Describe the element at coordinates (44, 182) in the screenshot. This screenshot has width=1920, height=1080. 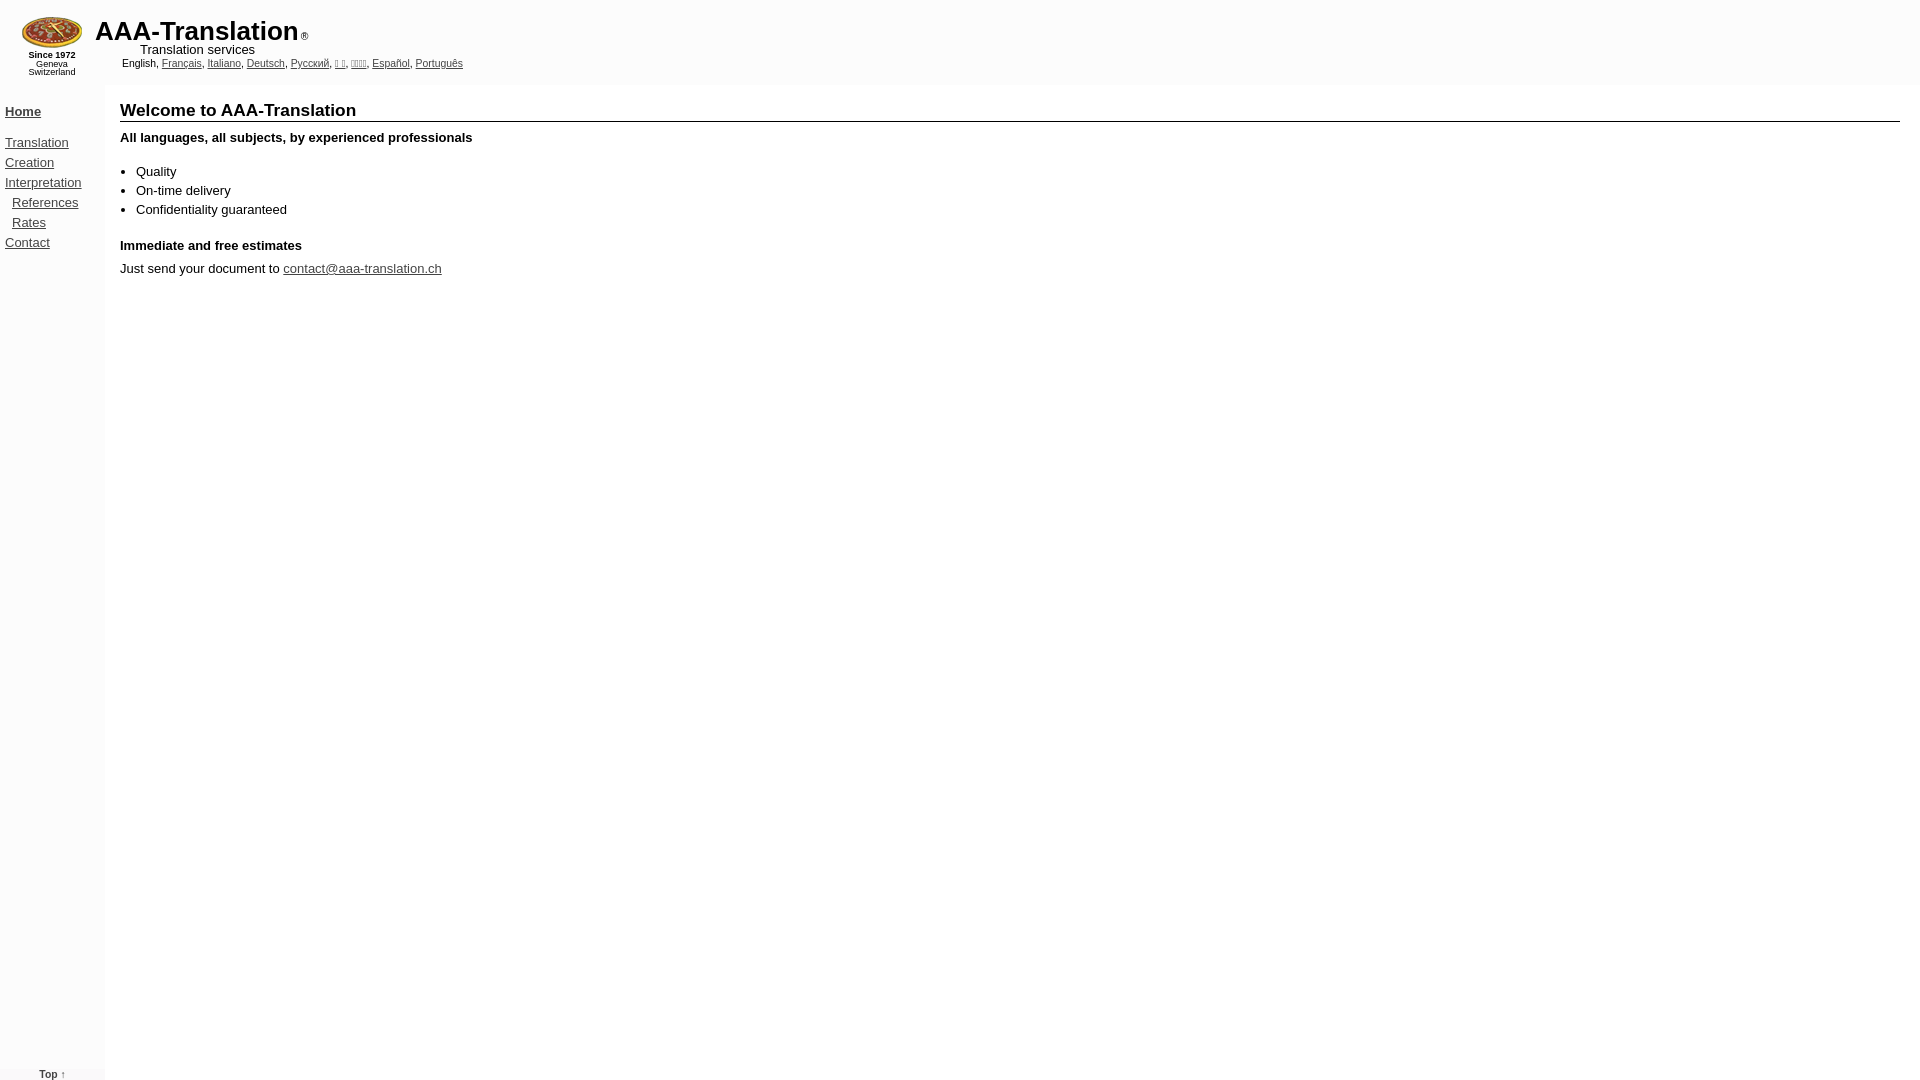
I see `Interpretation` at that location.